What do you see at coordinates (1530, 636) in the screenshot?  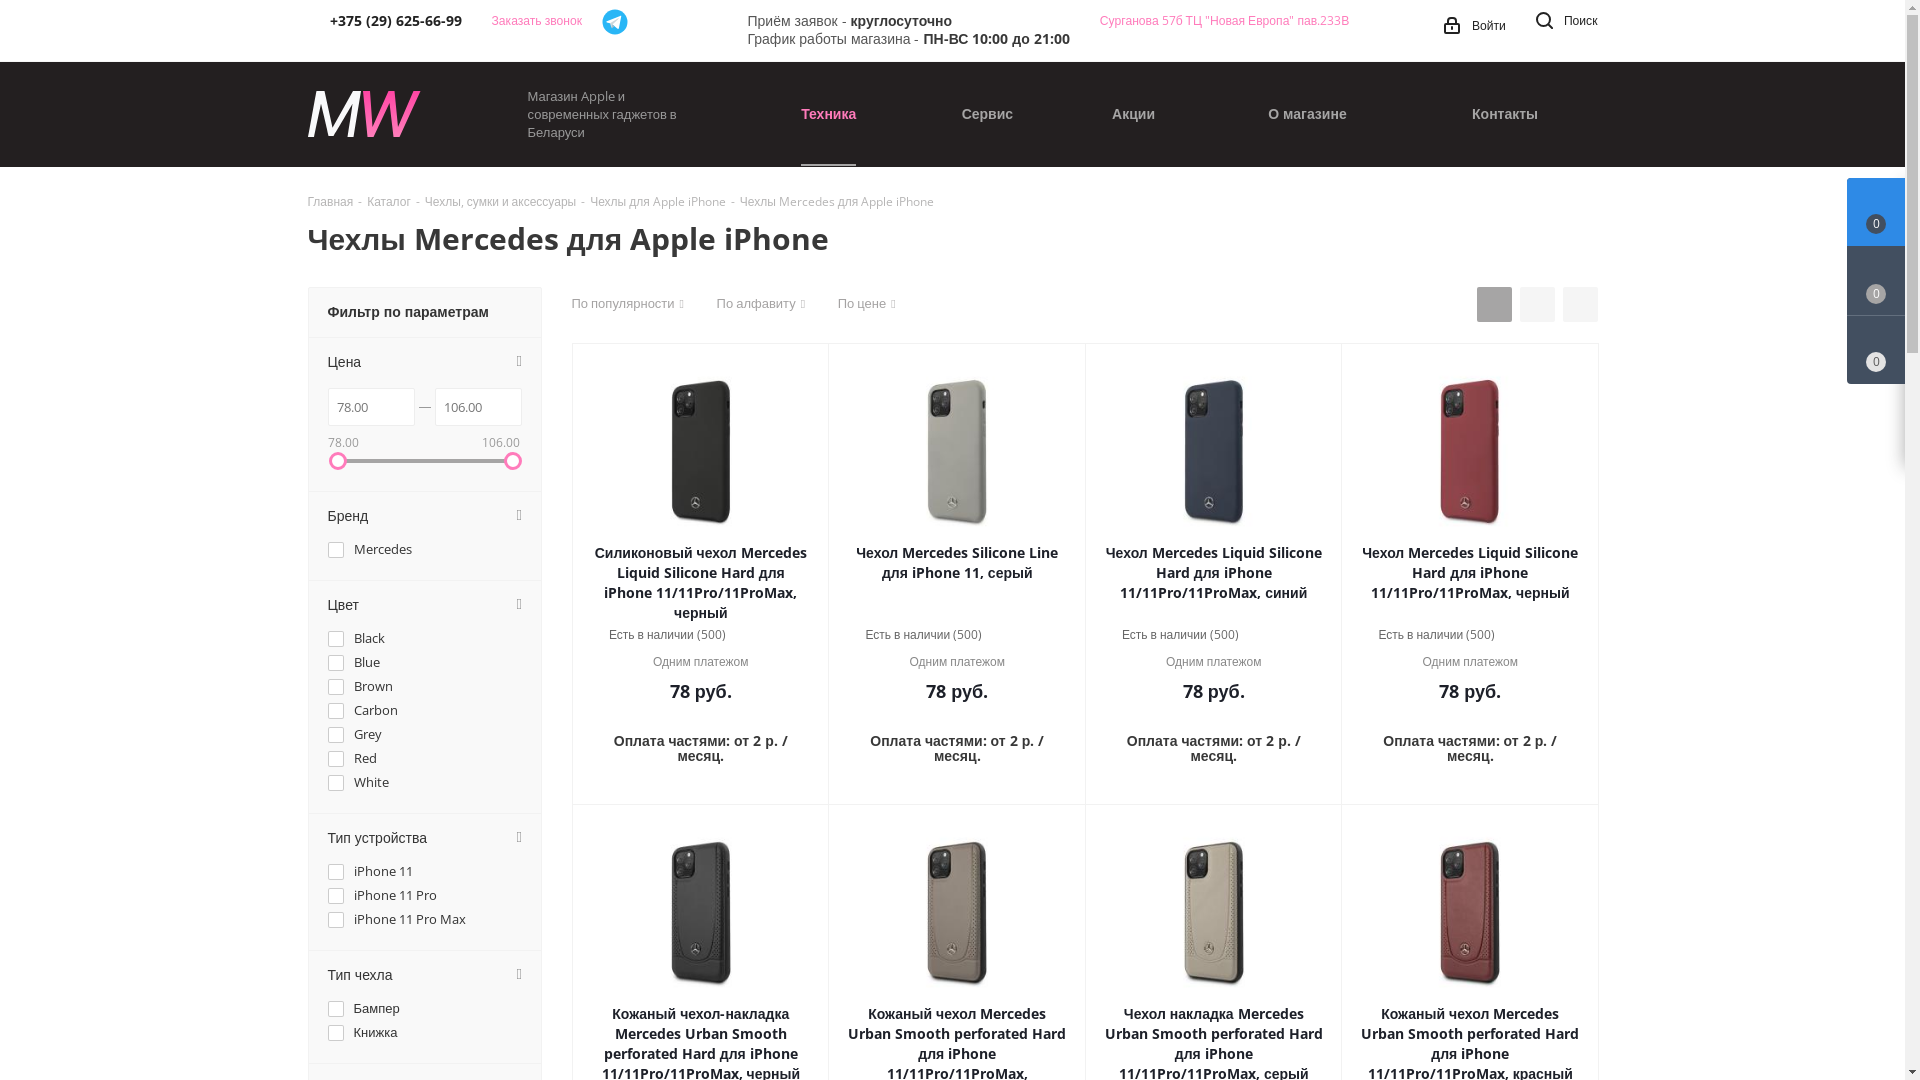 I see `2` at bounding box center [1530, 636].